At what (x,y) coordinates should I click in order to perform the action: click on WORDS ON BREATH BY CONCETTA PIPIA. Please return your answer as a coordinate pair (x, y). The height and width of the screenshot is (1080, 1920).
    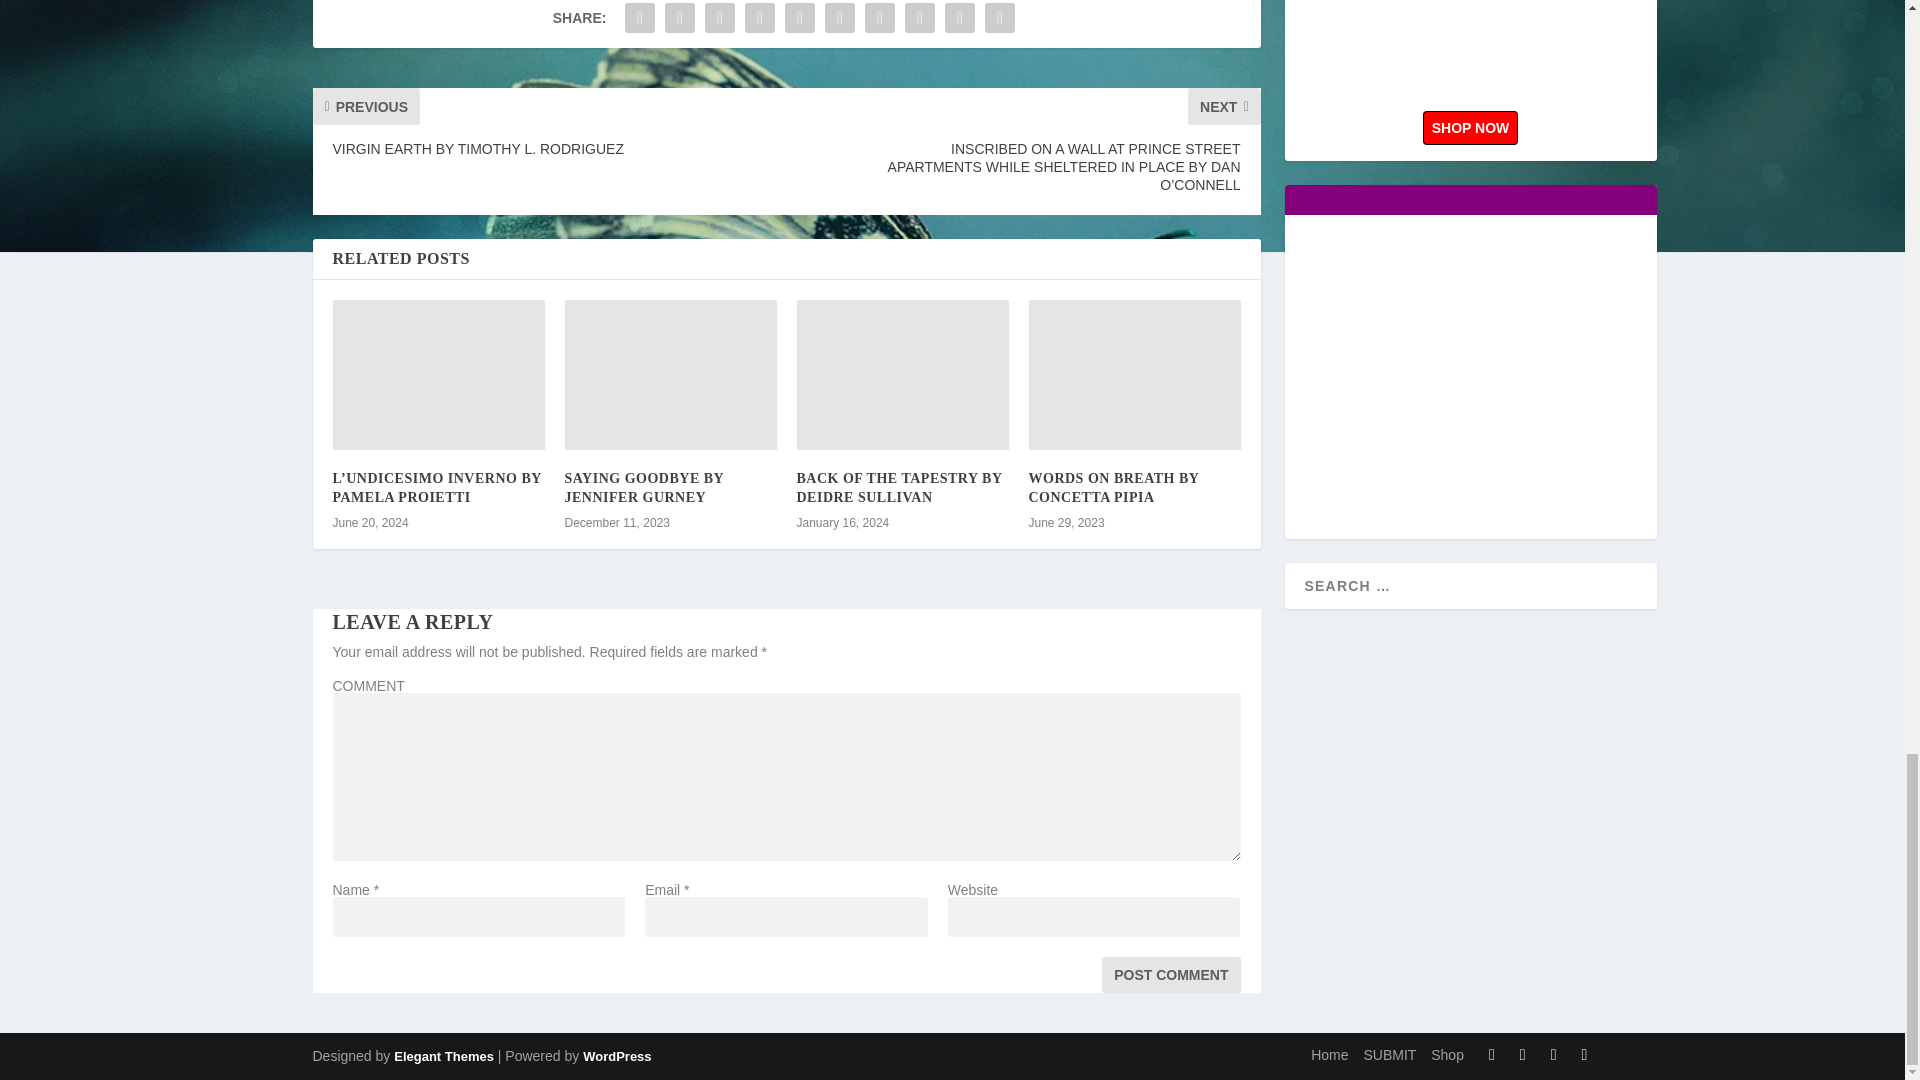
    Looking at the image, I should click on (1112, 487).